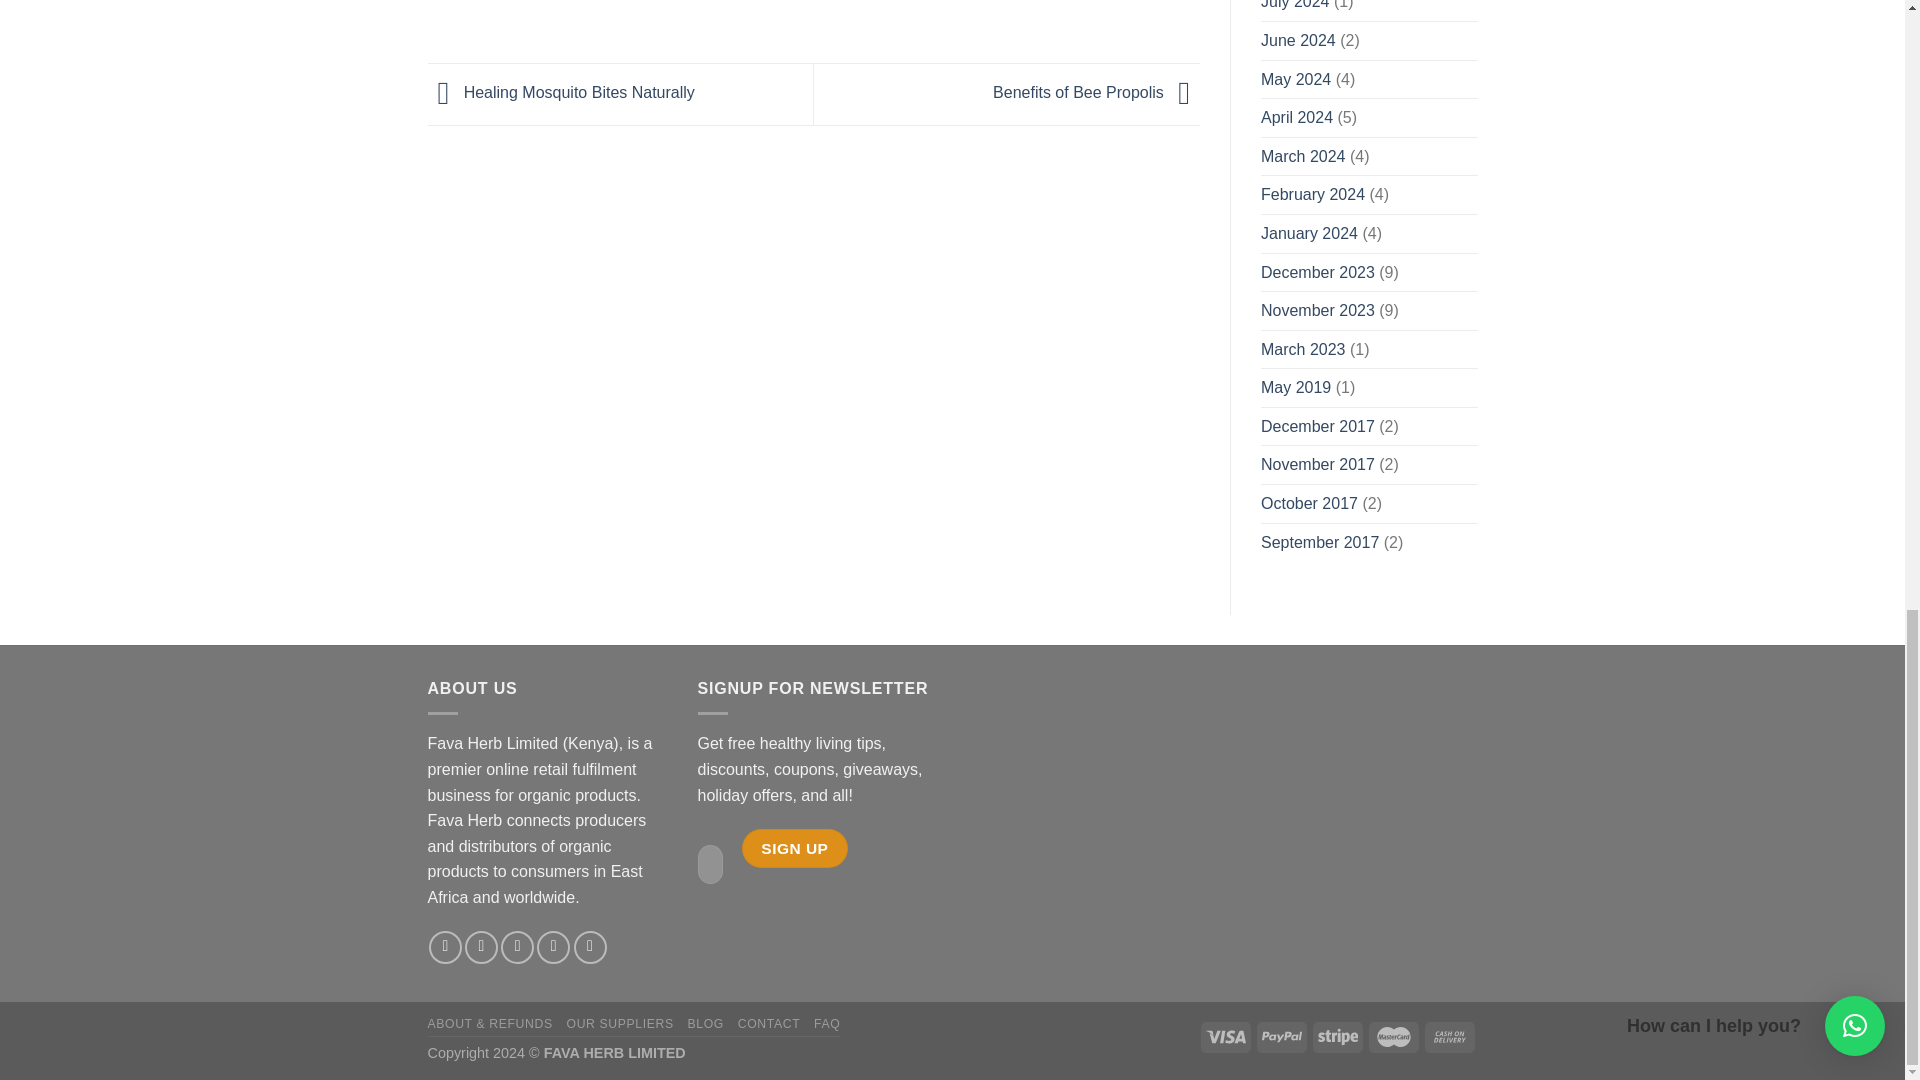 The width and height of the screenshot is (1920, 1080). What do you see at coordinates (794, 848) in the screenshot?
I see `Sign Up` at bounding box center [794, 848].